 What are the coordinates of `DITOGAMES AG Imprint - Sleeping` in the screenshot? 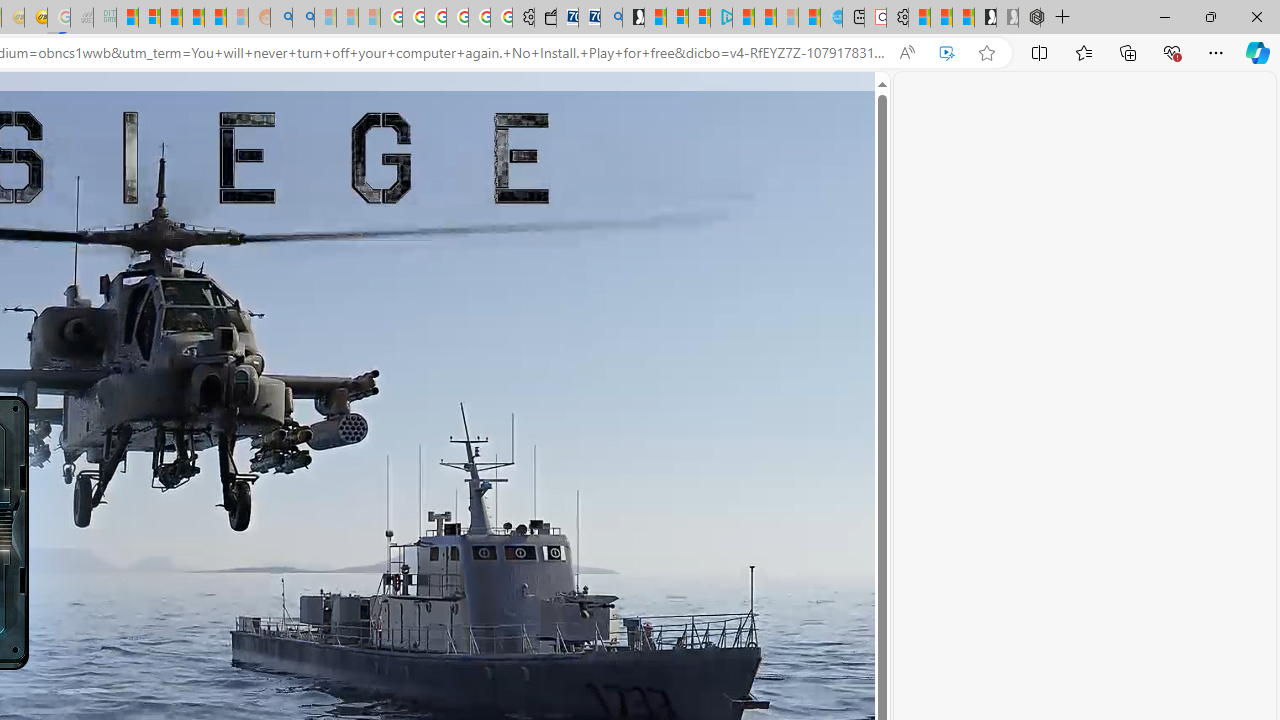 It's located at (104, 18).